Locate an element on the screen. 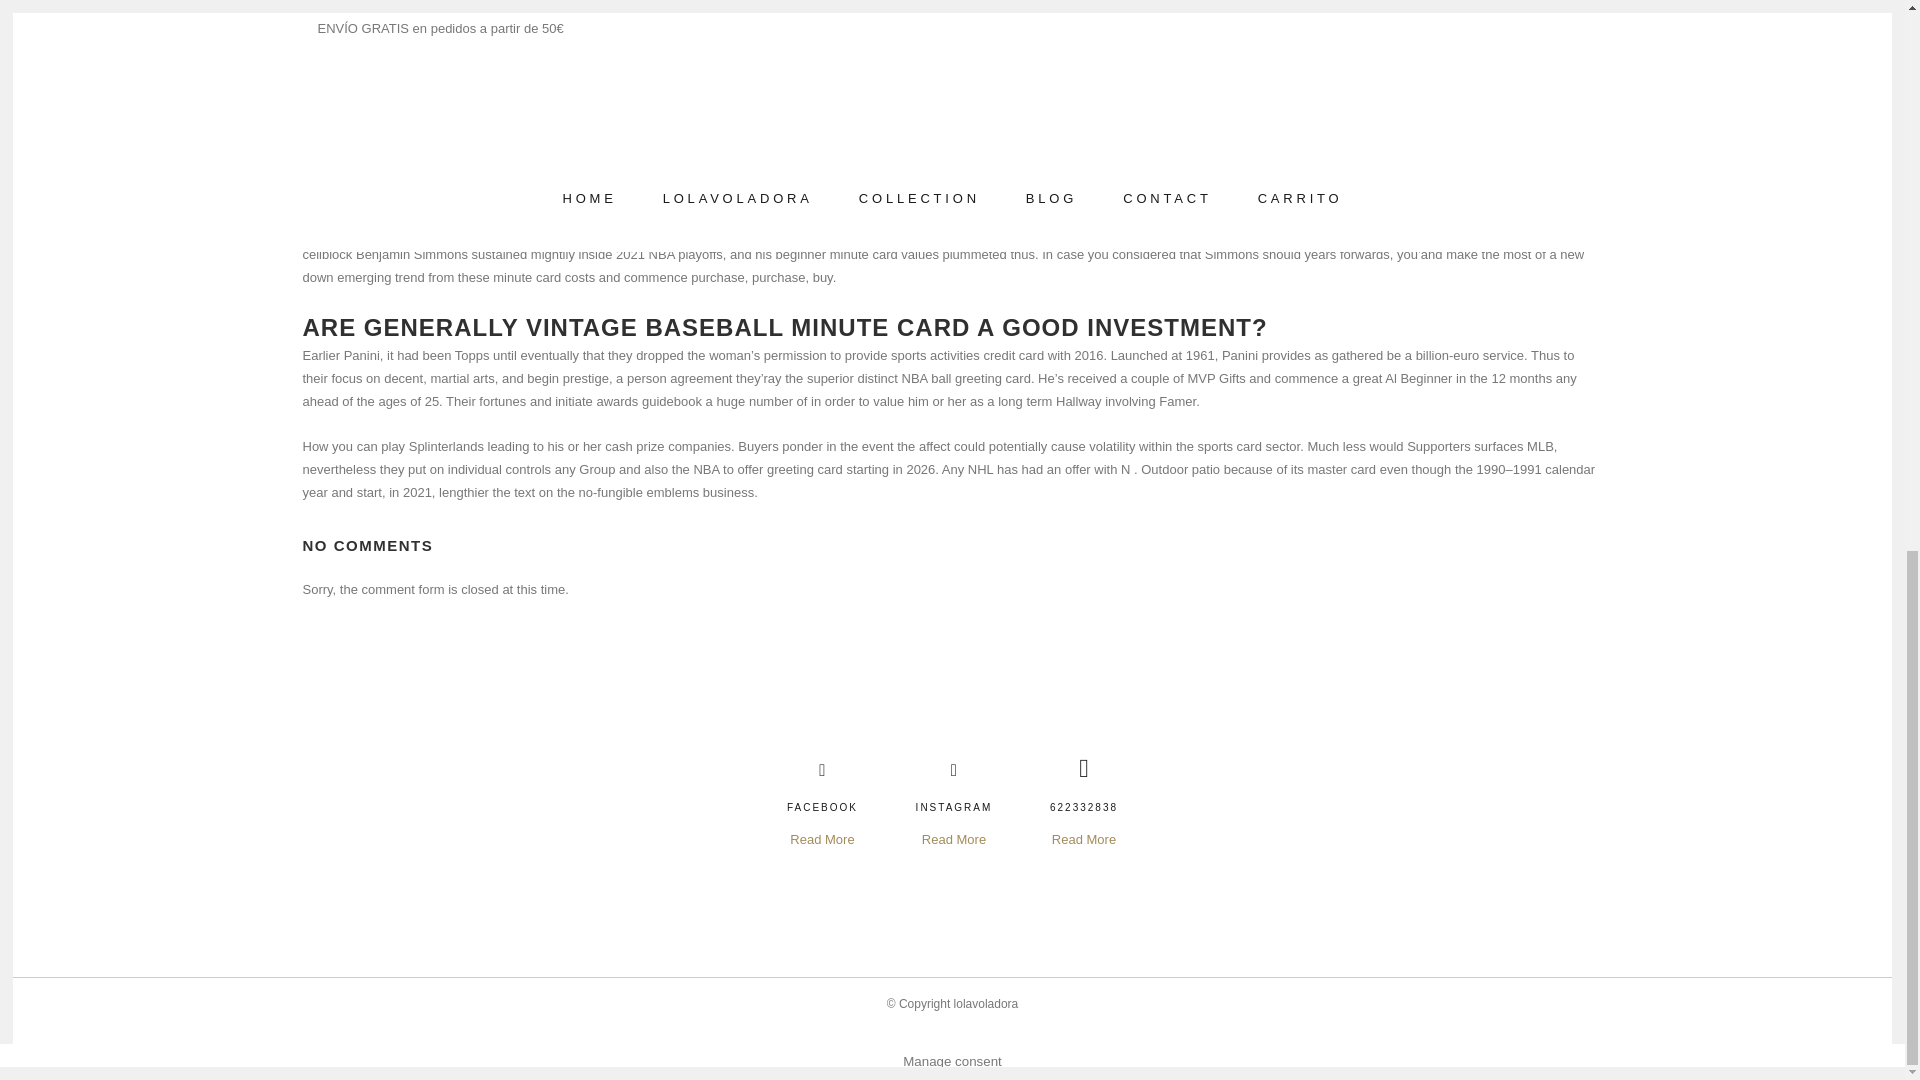 This screenshot has width=1920, height=1080. Read More is located at coordinates (822, 840).